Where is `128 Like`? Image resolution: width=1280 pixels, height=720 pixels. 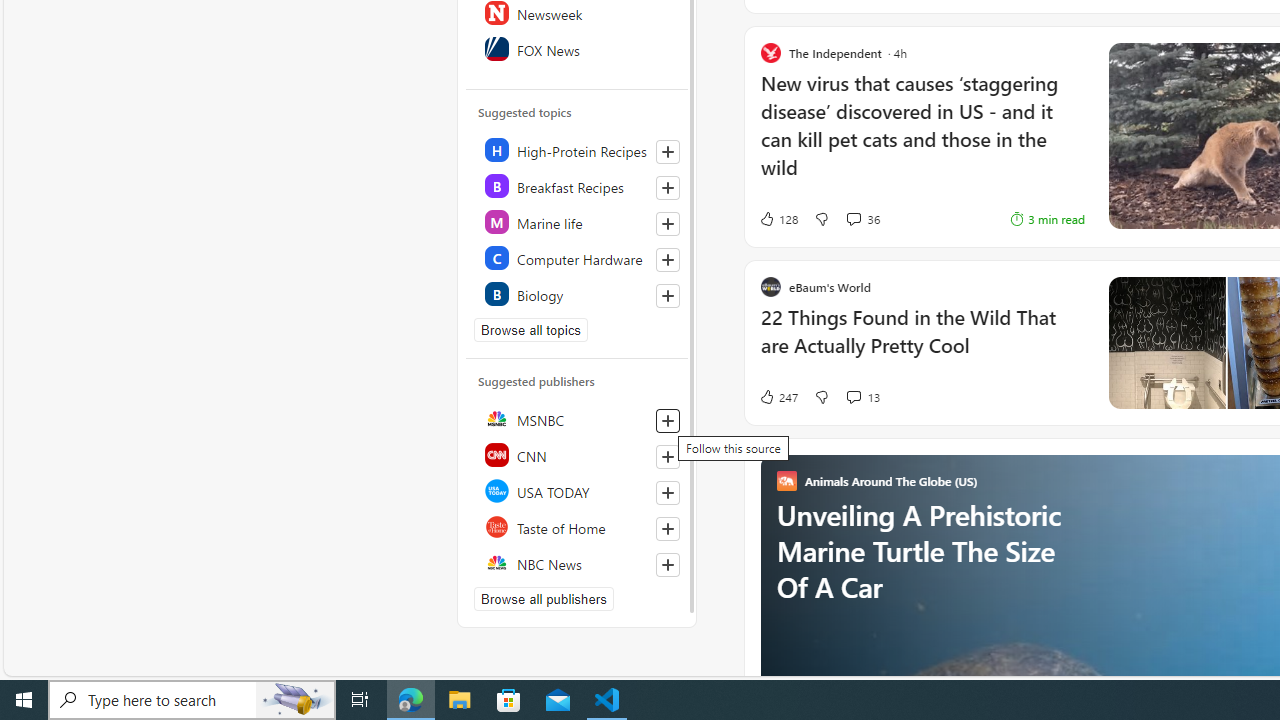
128 Like is located at coordinates (778, 219).